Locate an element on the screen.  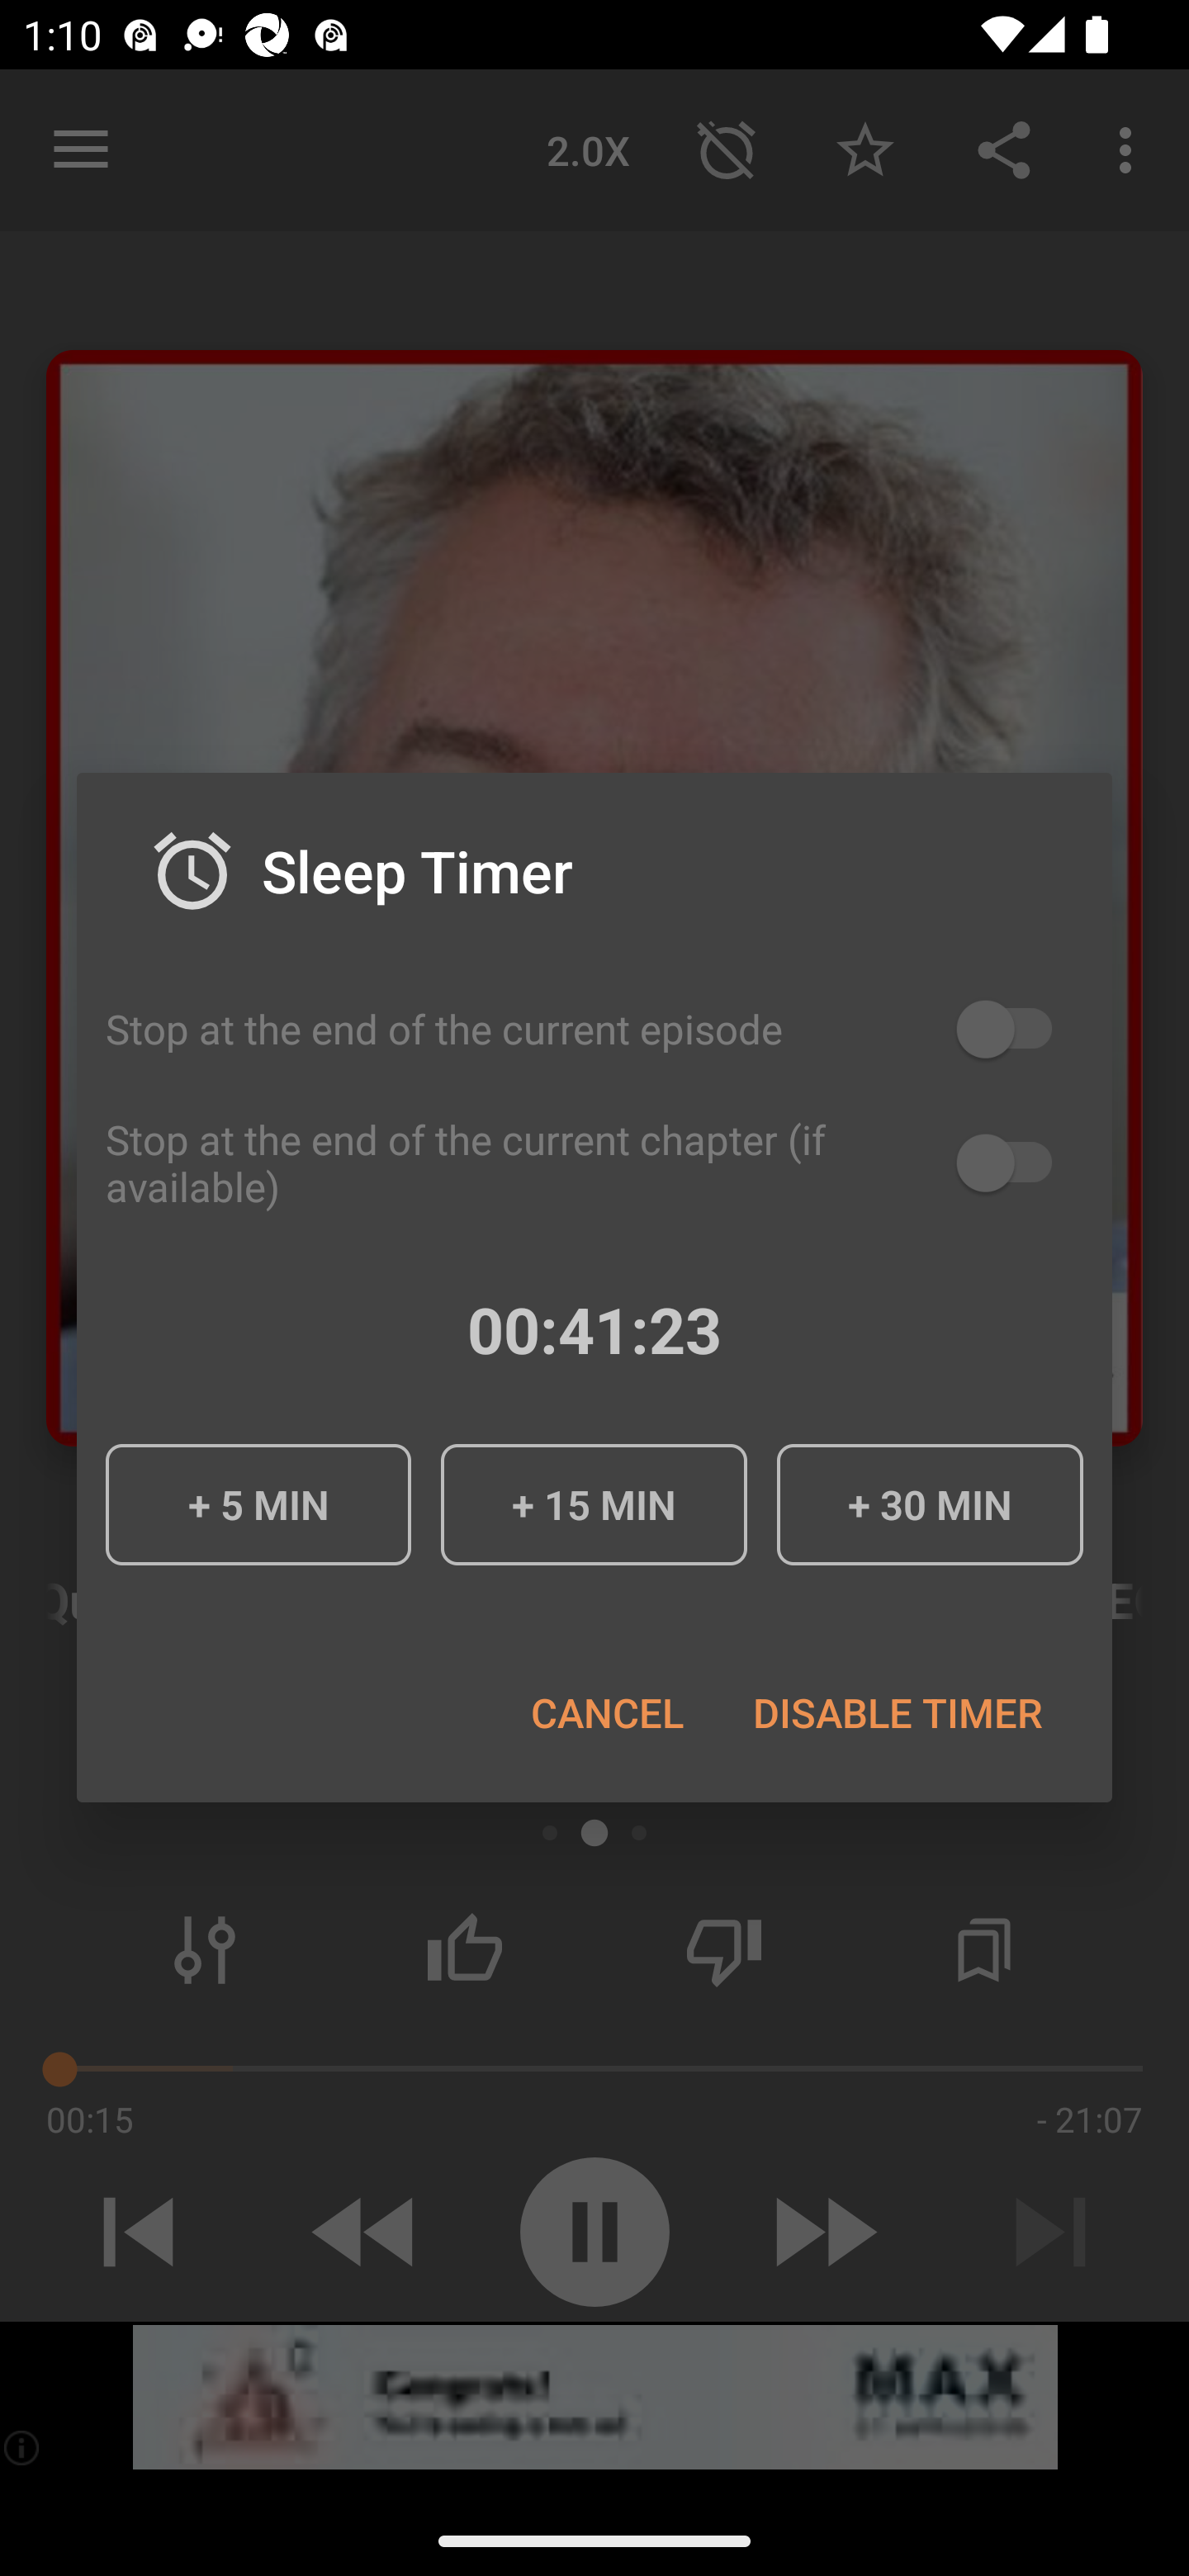
+ 30 MIN is located at coordinates (930, 1505).